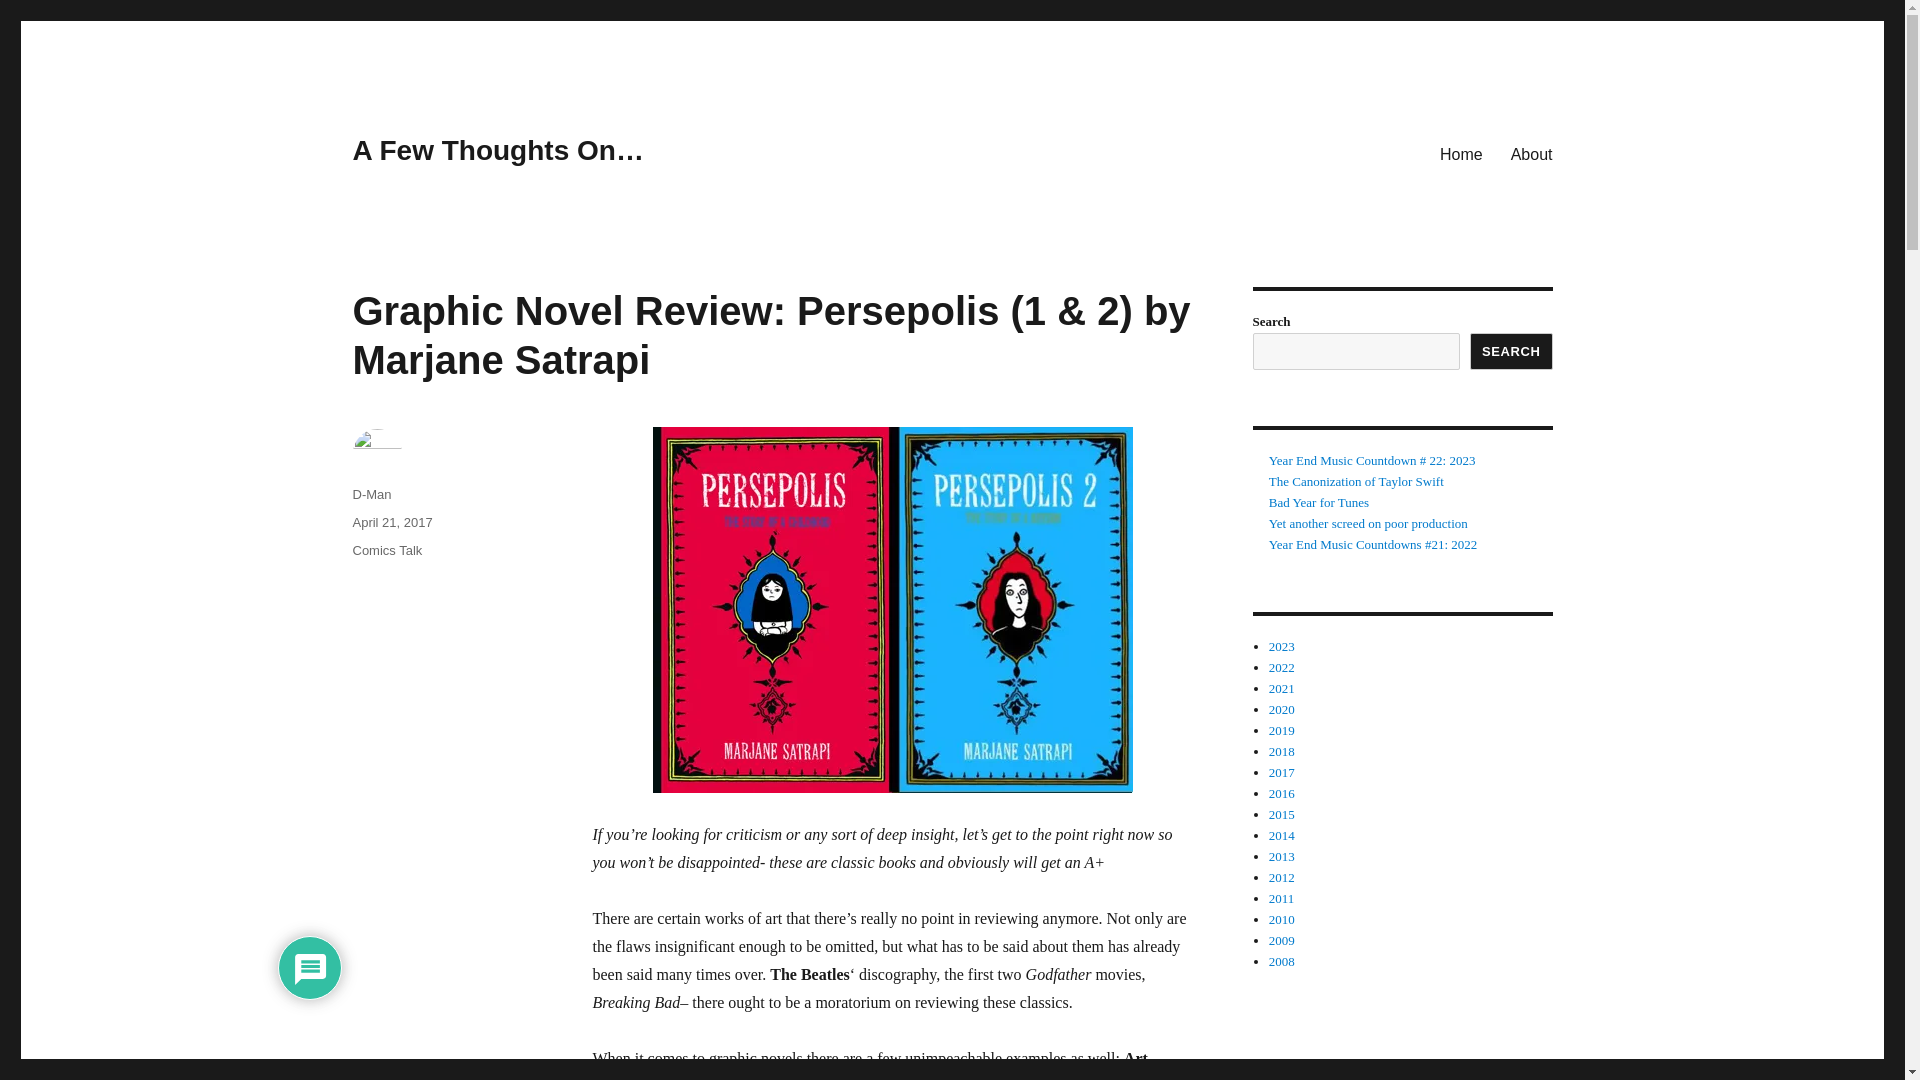  Describe the element at coordinates (392, 522) in the screenshot. I see `April 21, 2017` at that location.